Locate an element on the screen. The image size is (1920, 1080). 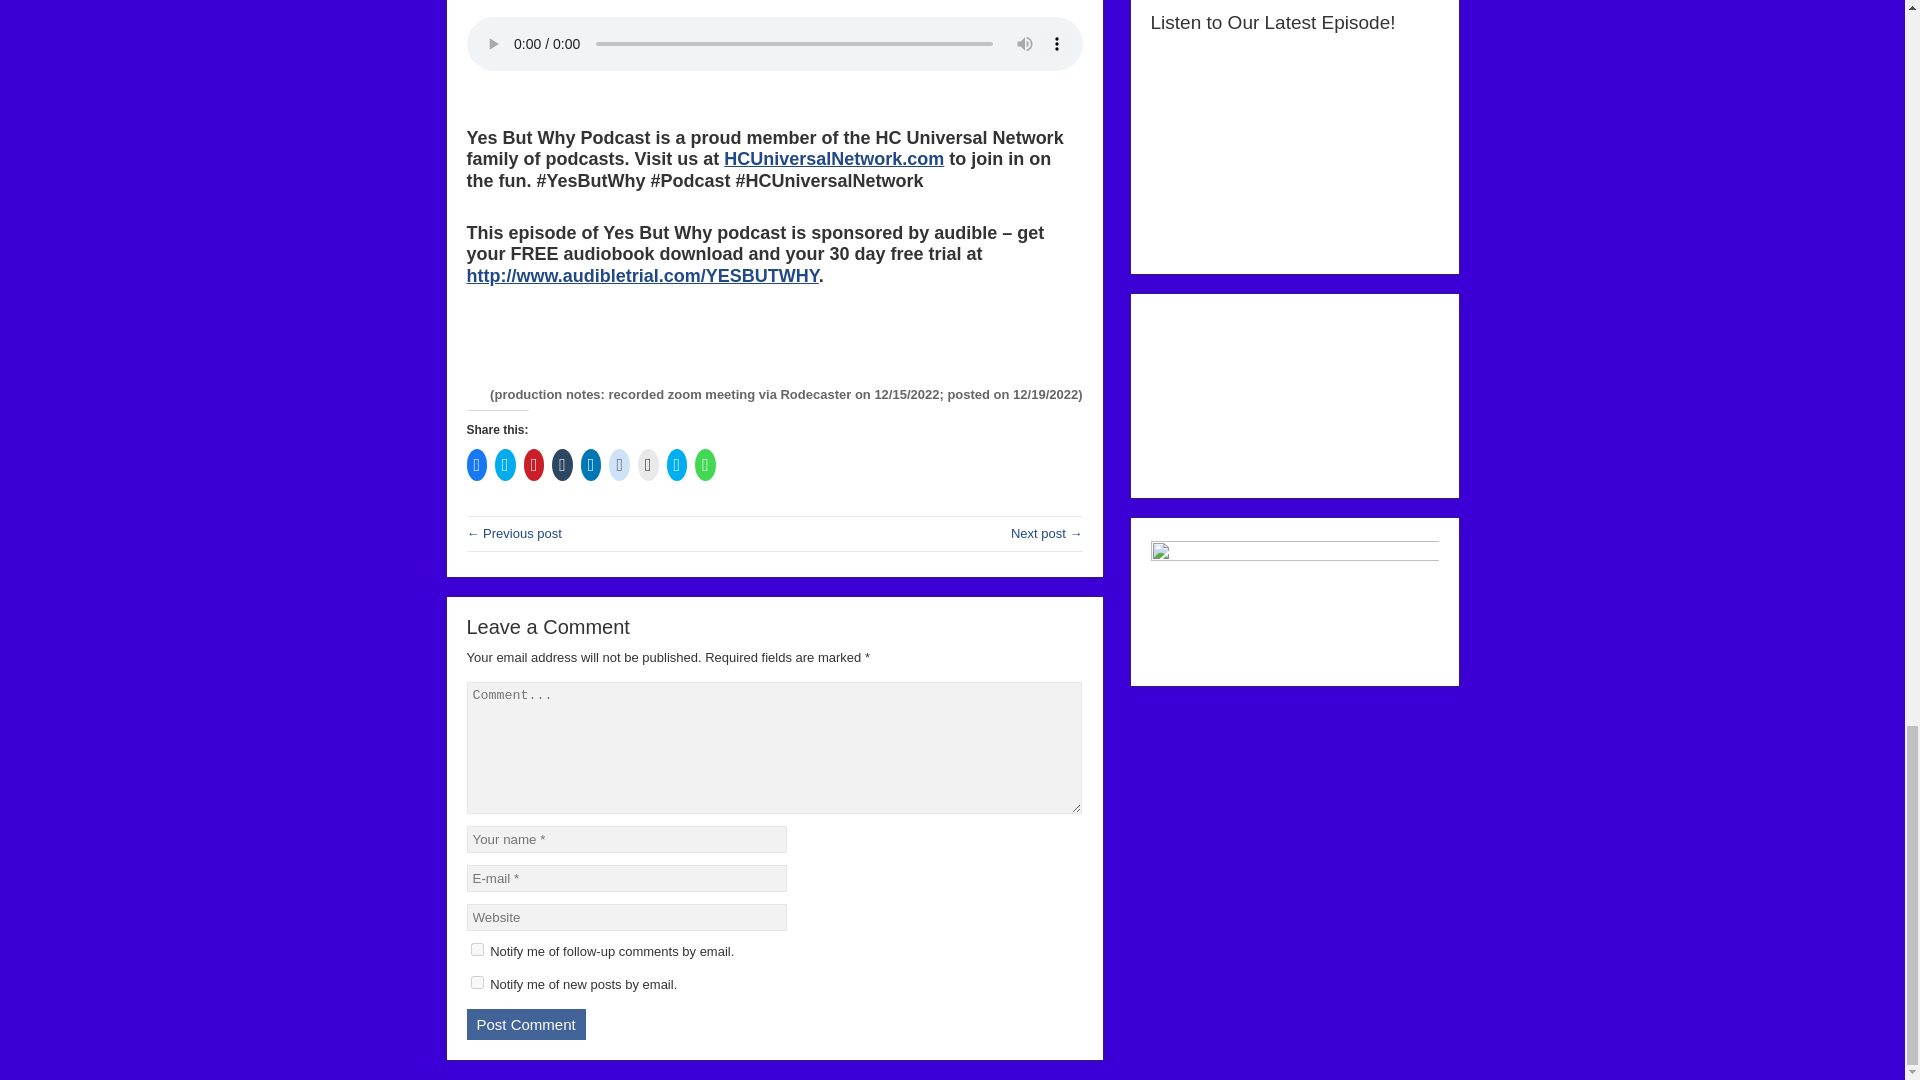
Post Comment is located at coordinates (526, 1024).